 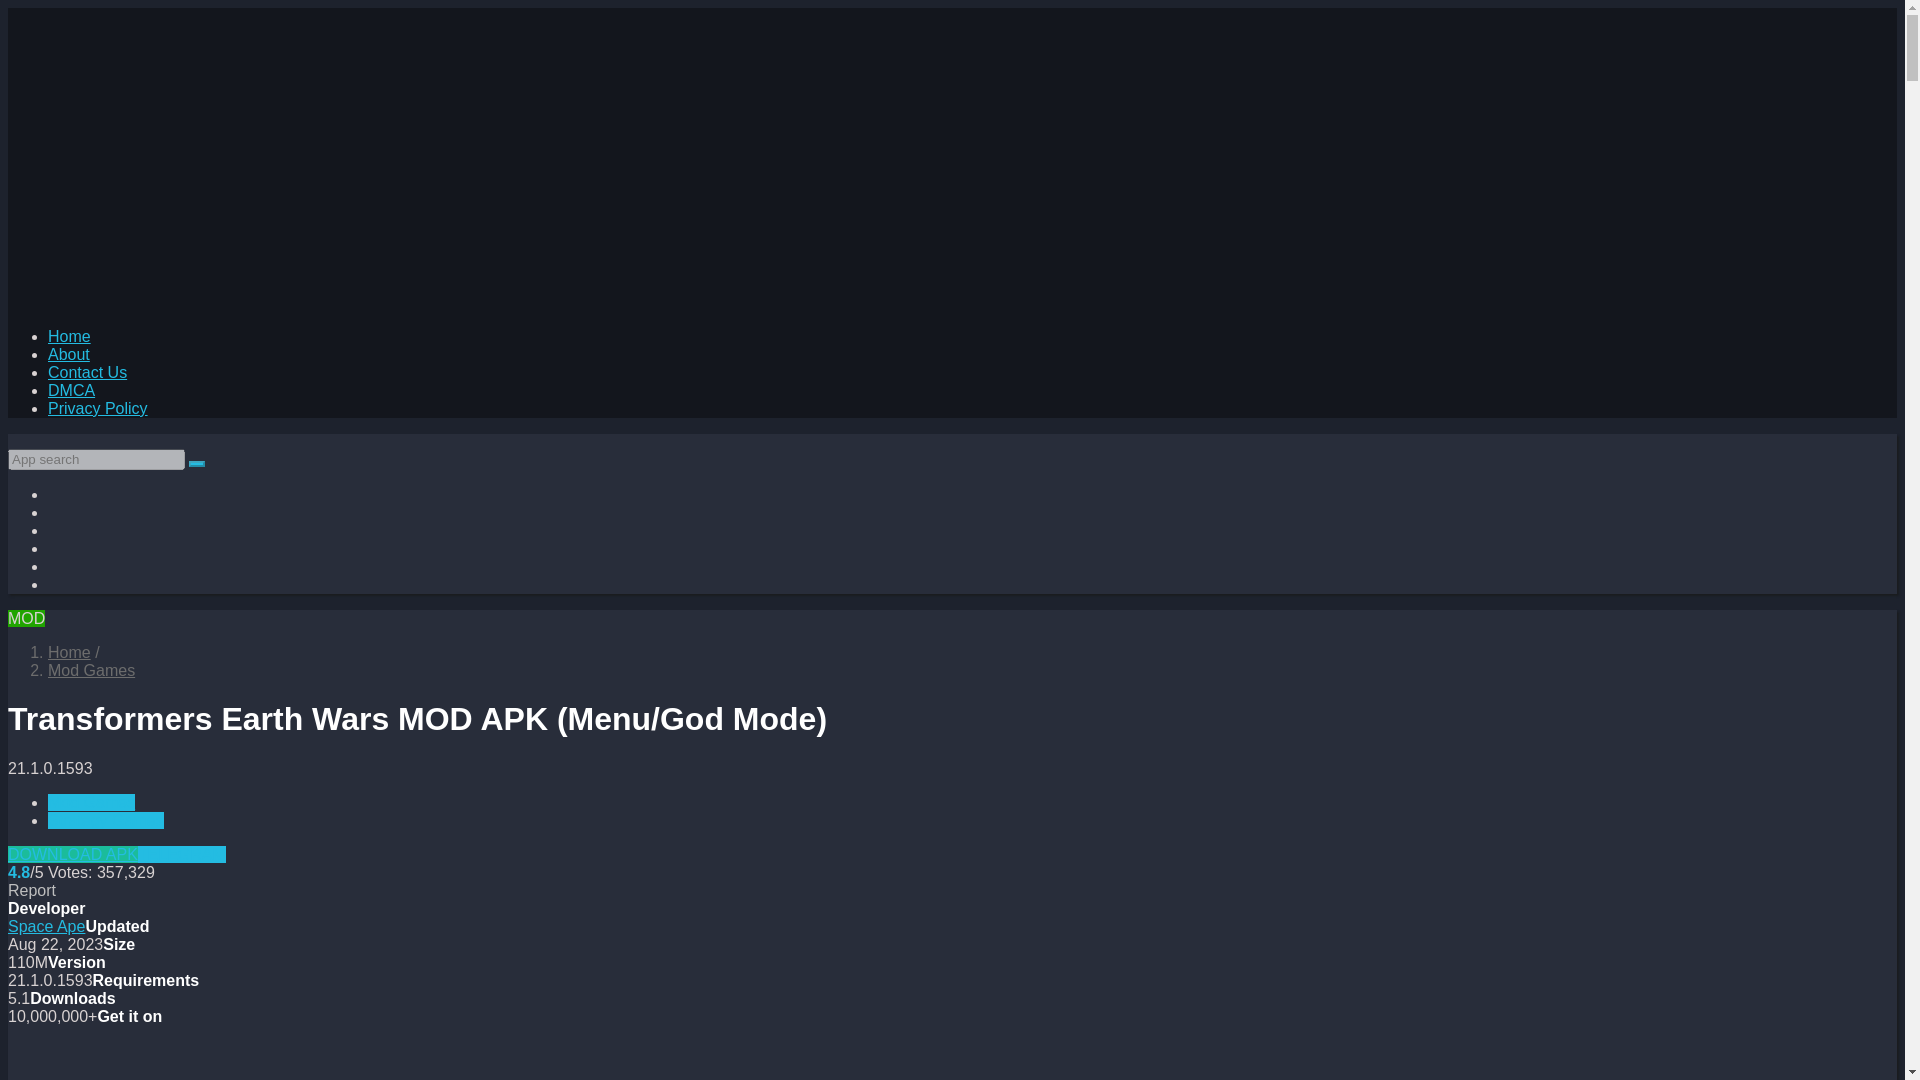 What do you see at coordinates (69, 652) in the screenshot?
I see `Home` at bounding box center [69, 652].